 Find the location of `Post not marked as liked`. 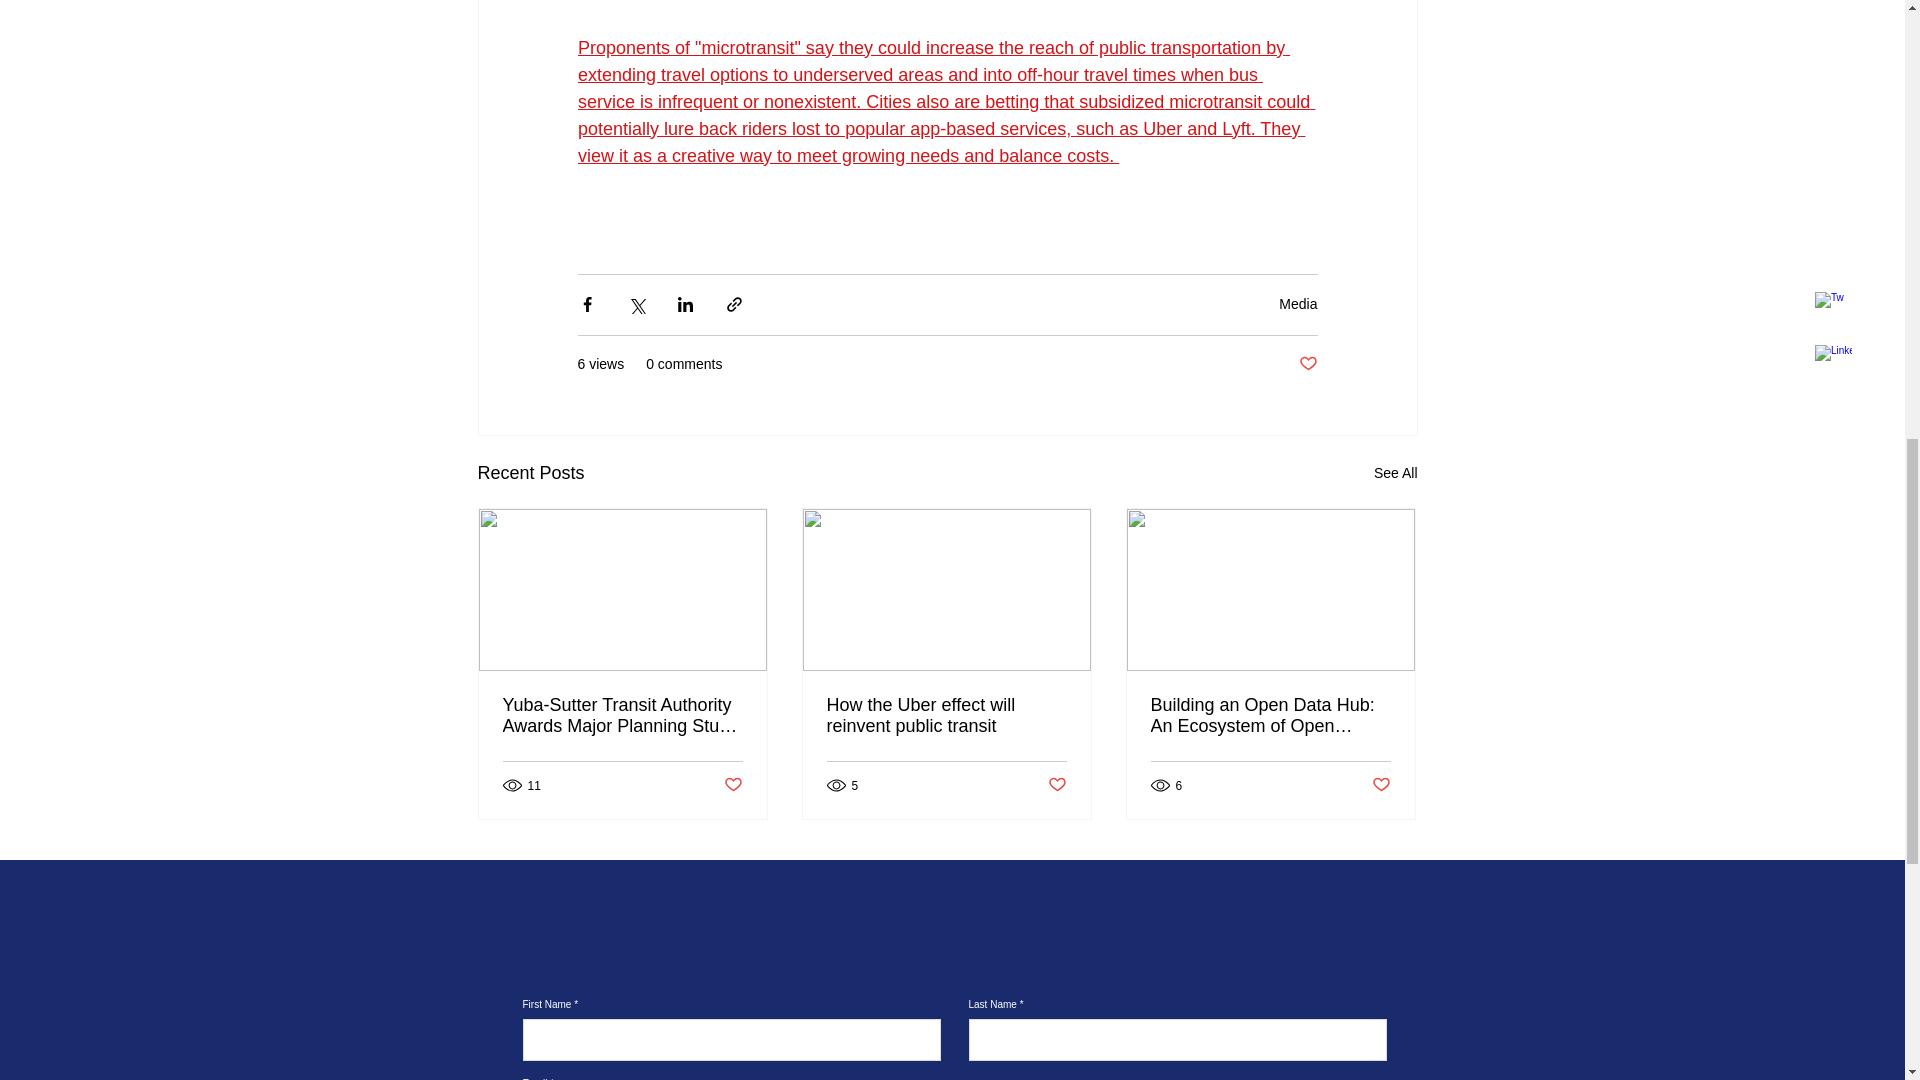

Post not marked as liked is located at coordinates (1307, 364).